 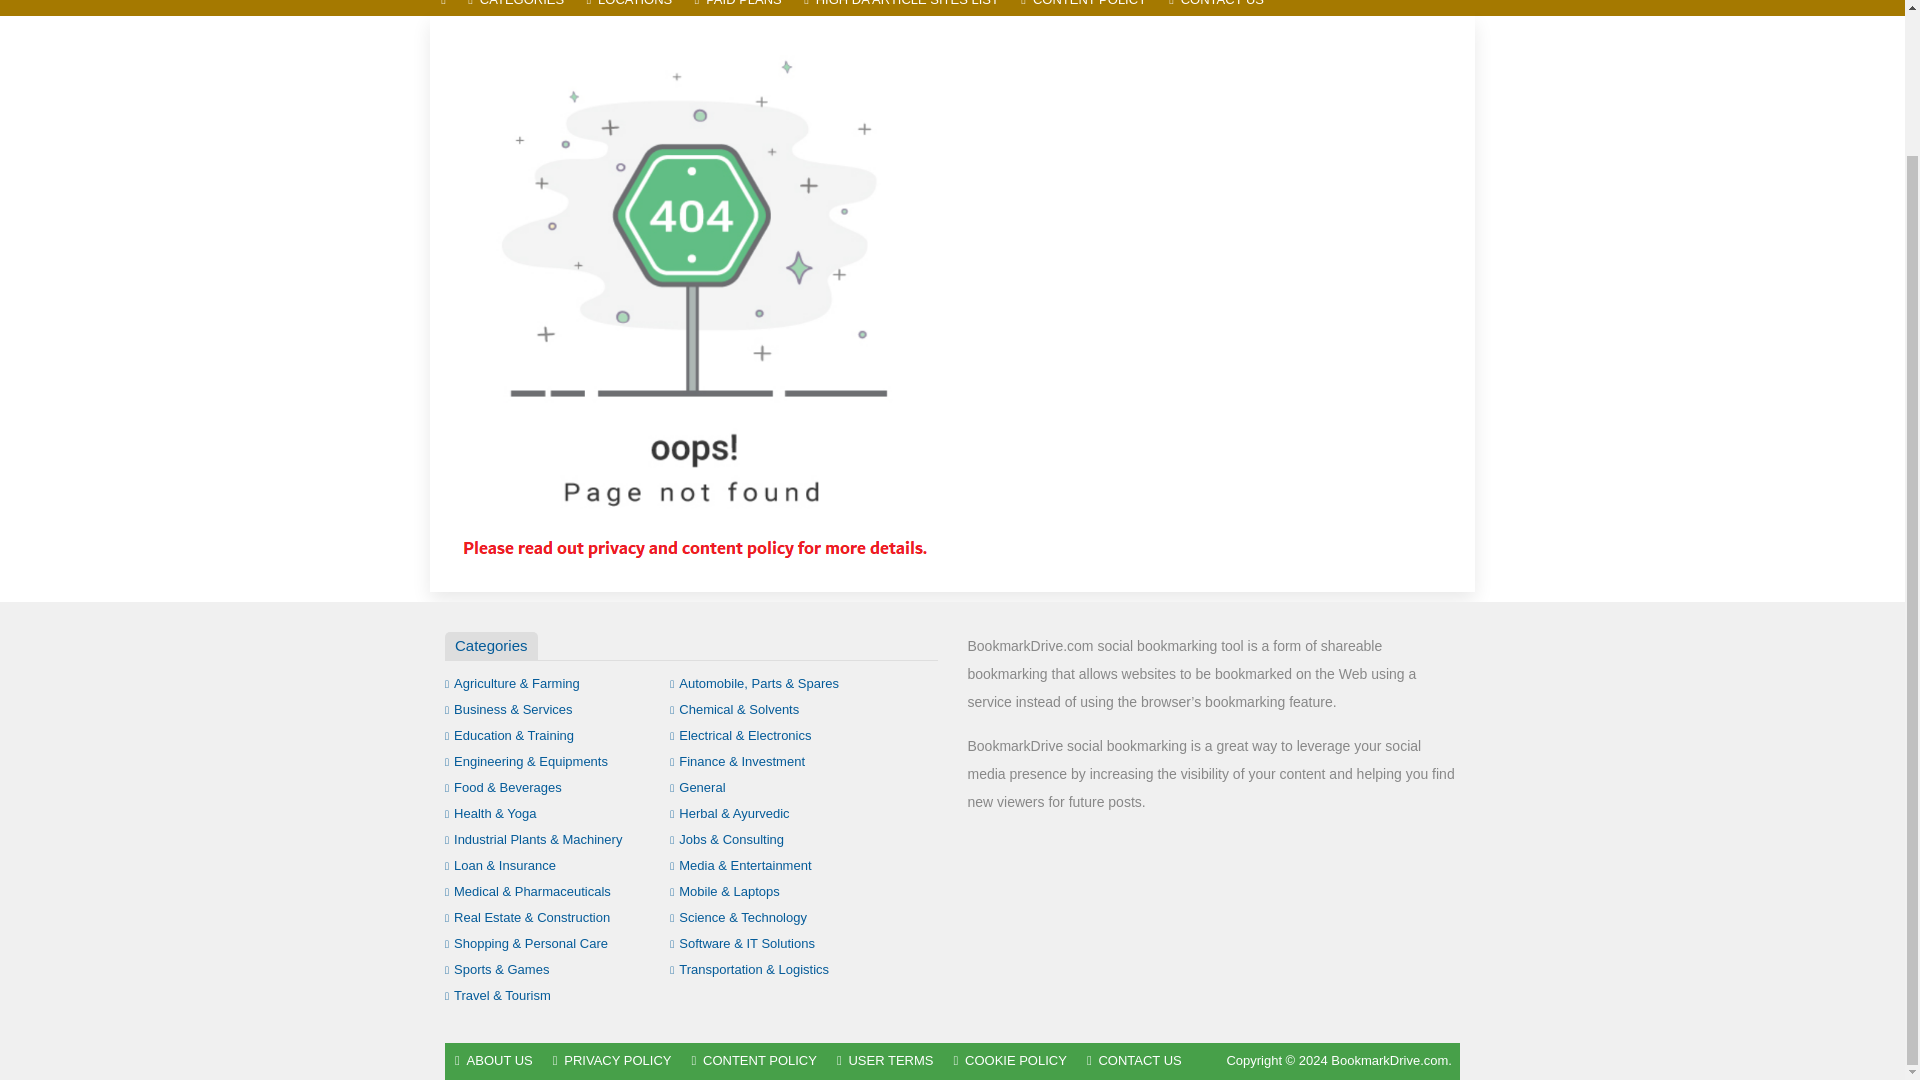 I want to click on CONTENT POLICY, so click(x=1083, y=8).